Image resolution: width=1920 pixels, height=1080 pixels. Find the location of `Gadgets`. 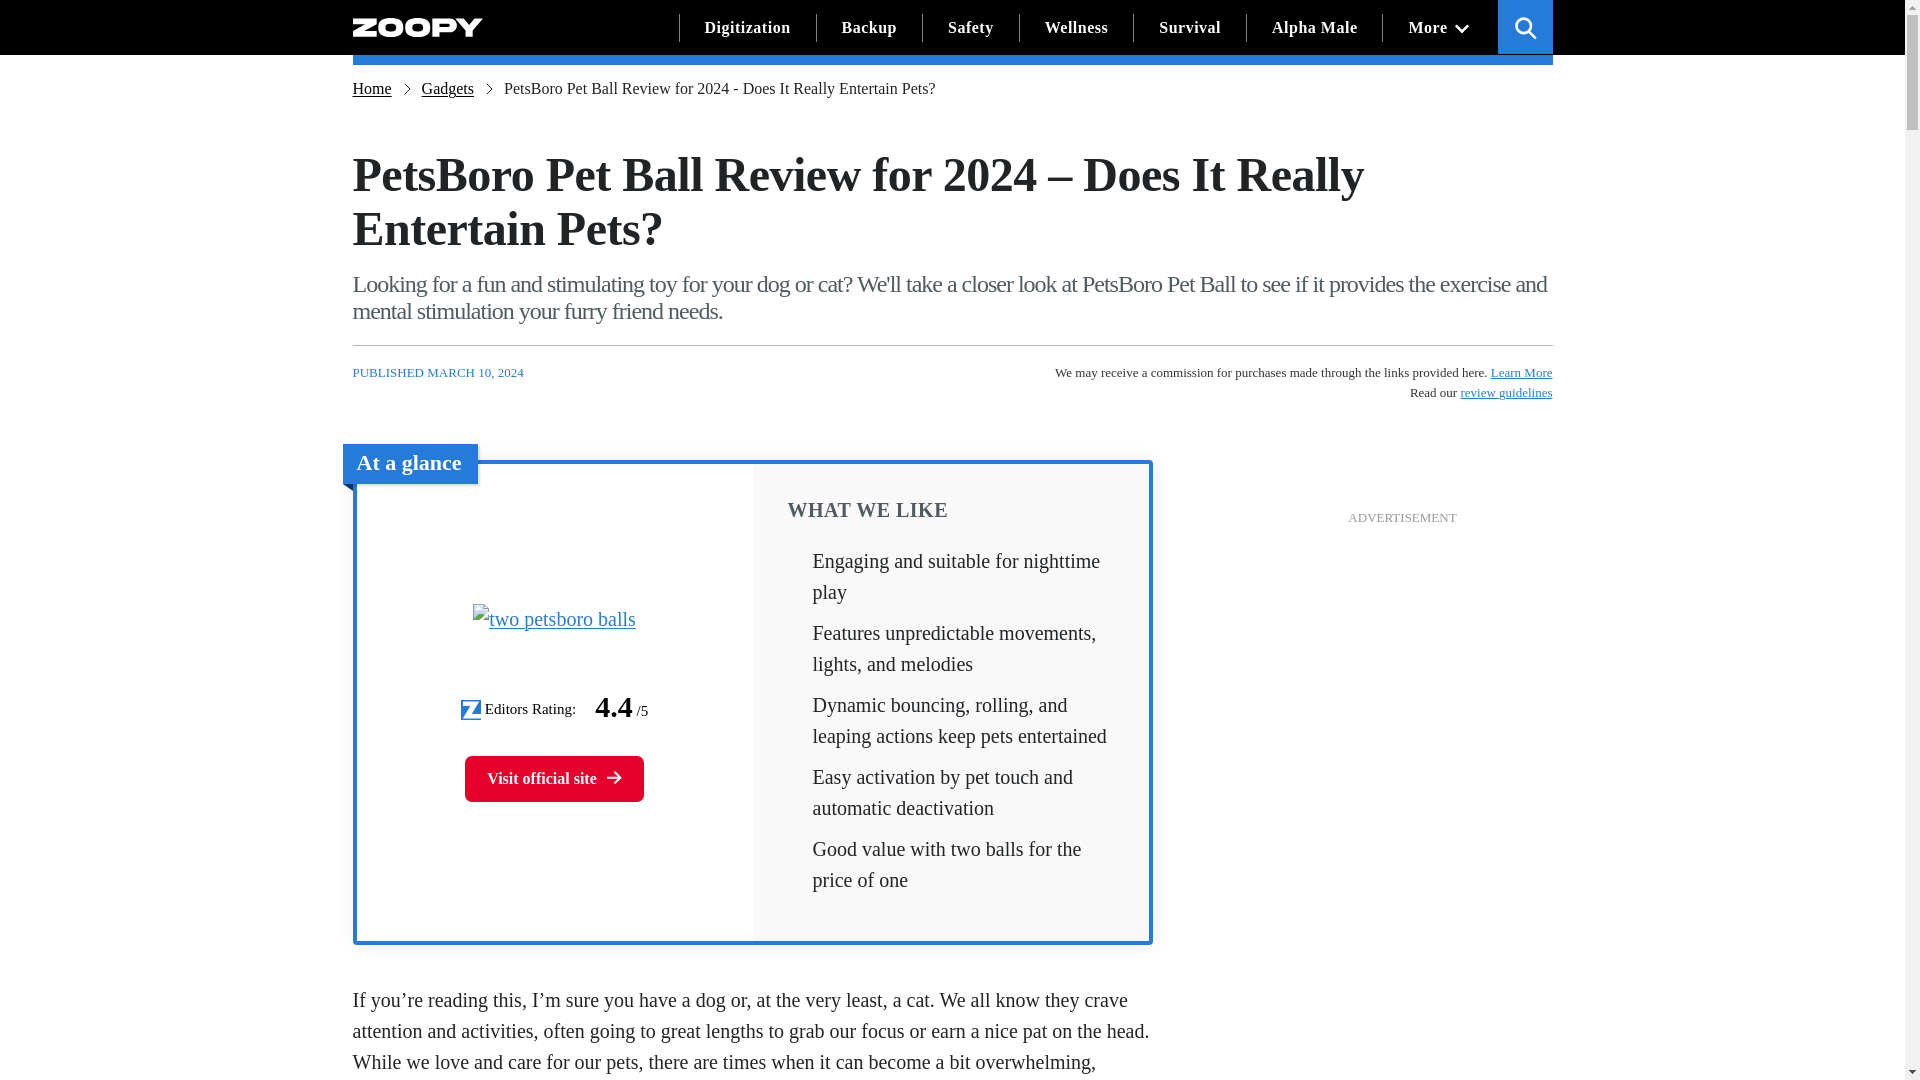

Gadgets is located at coordinates (448, 88).